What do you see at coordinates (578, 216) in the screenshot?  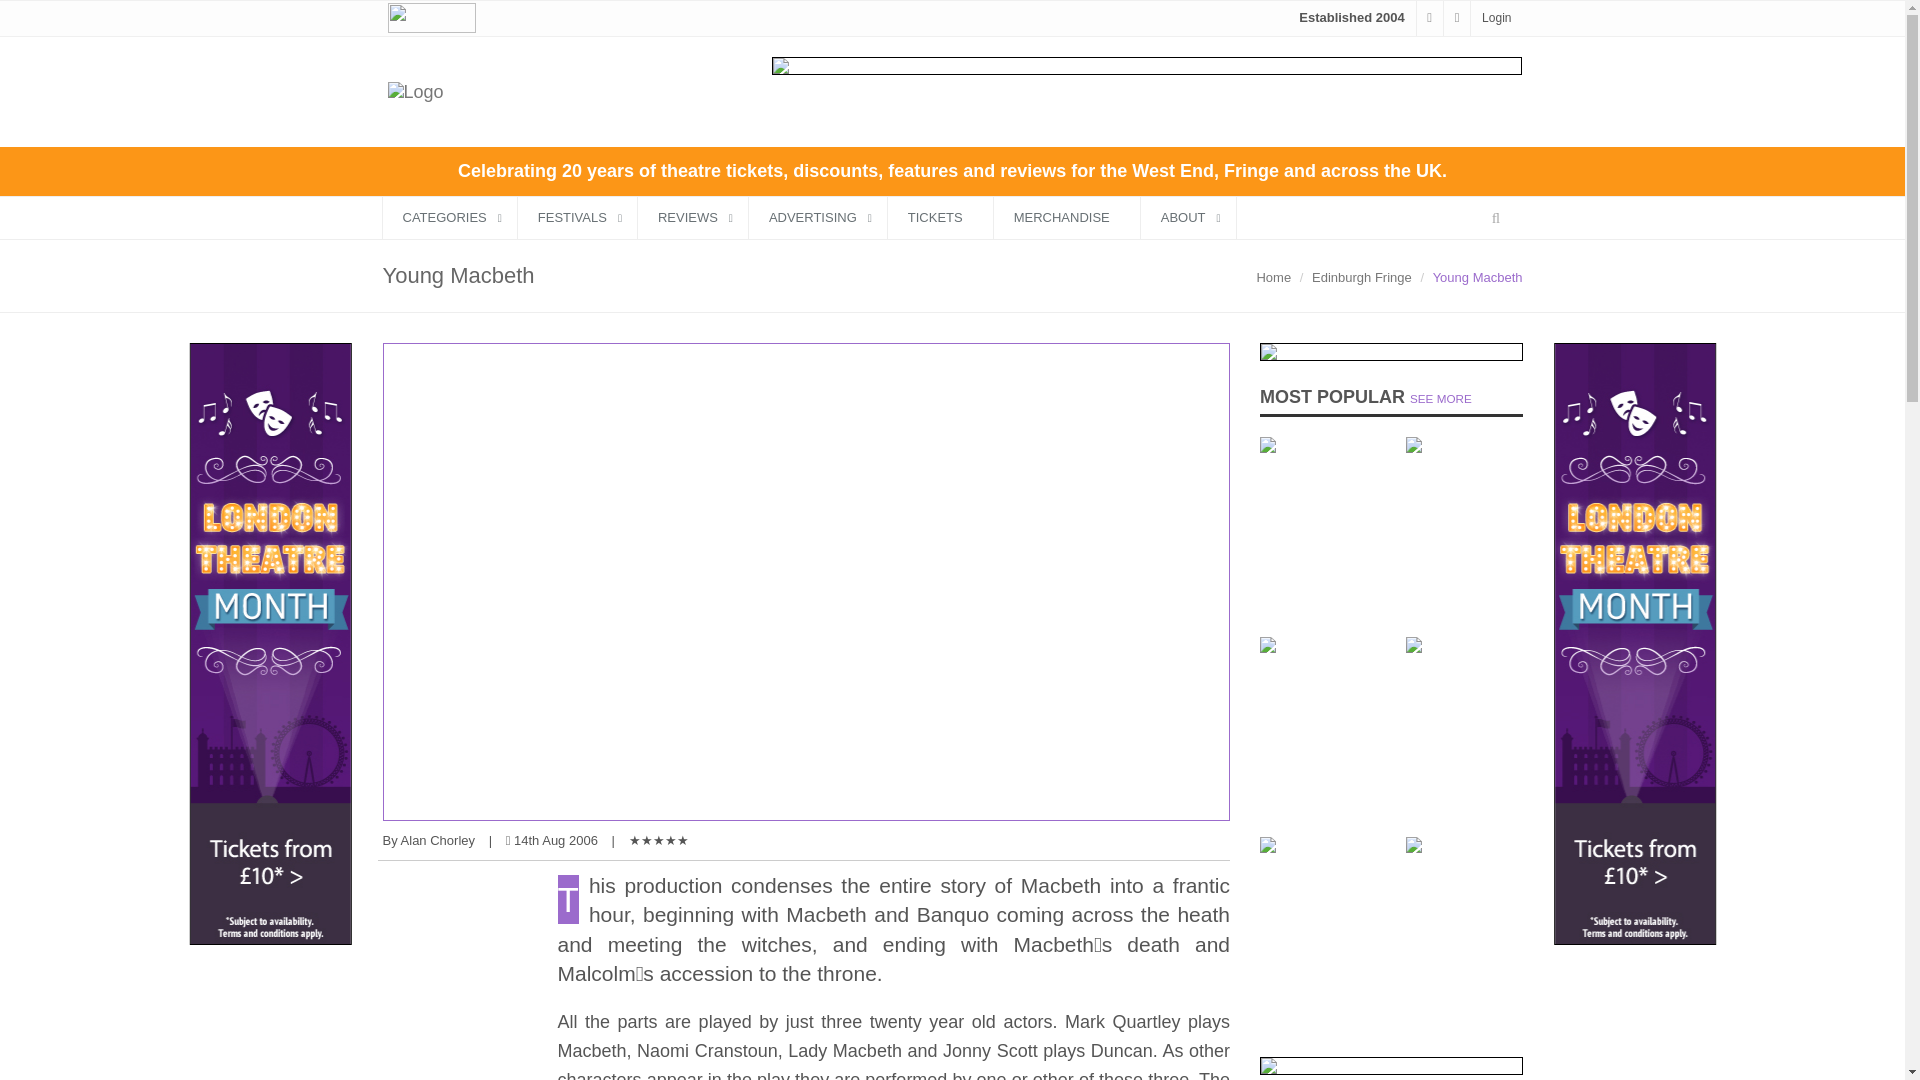 I see `FESTIVALS` at bounding box center [578, 216].